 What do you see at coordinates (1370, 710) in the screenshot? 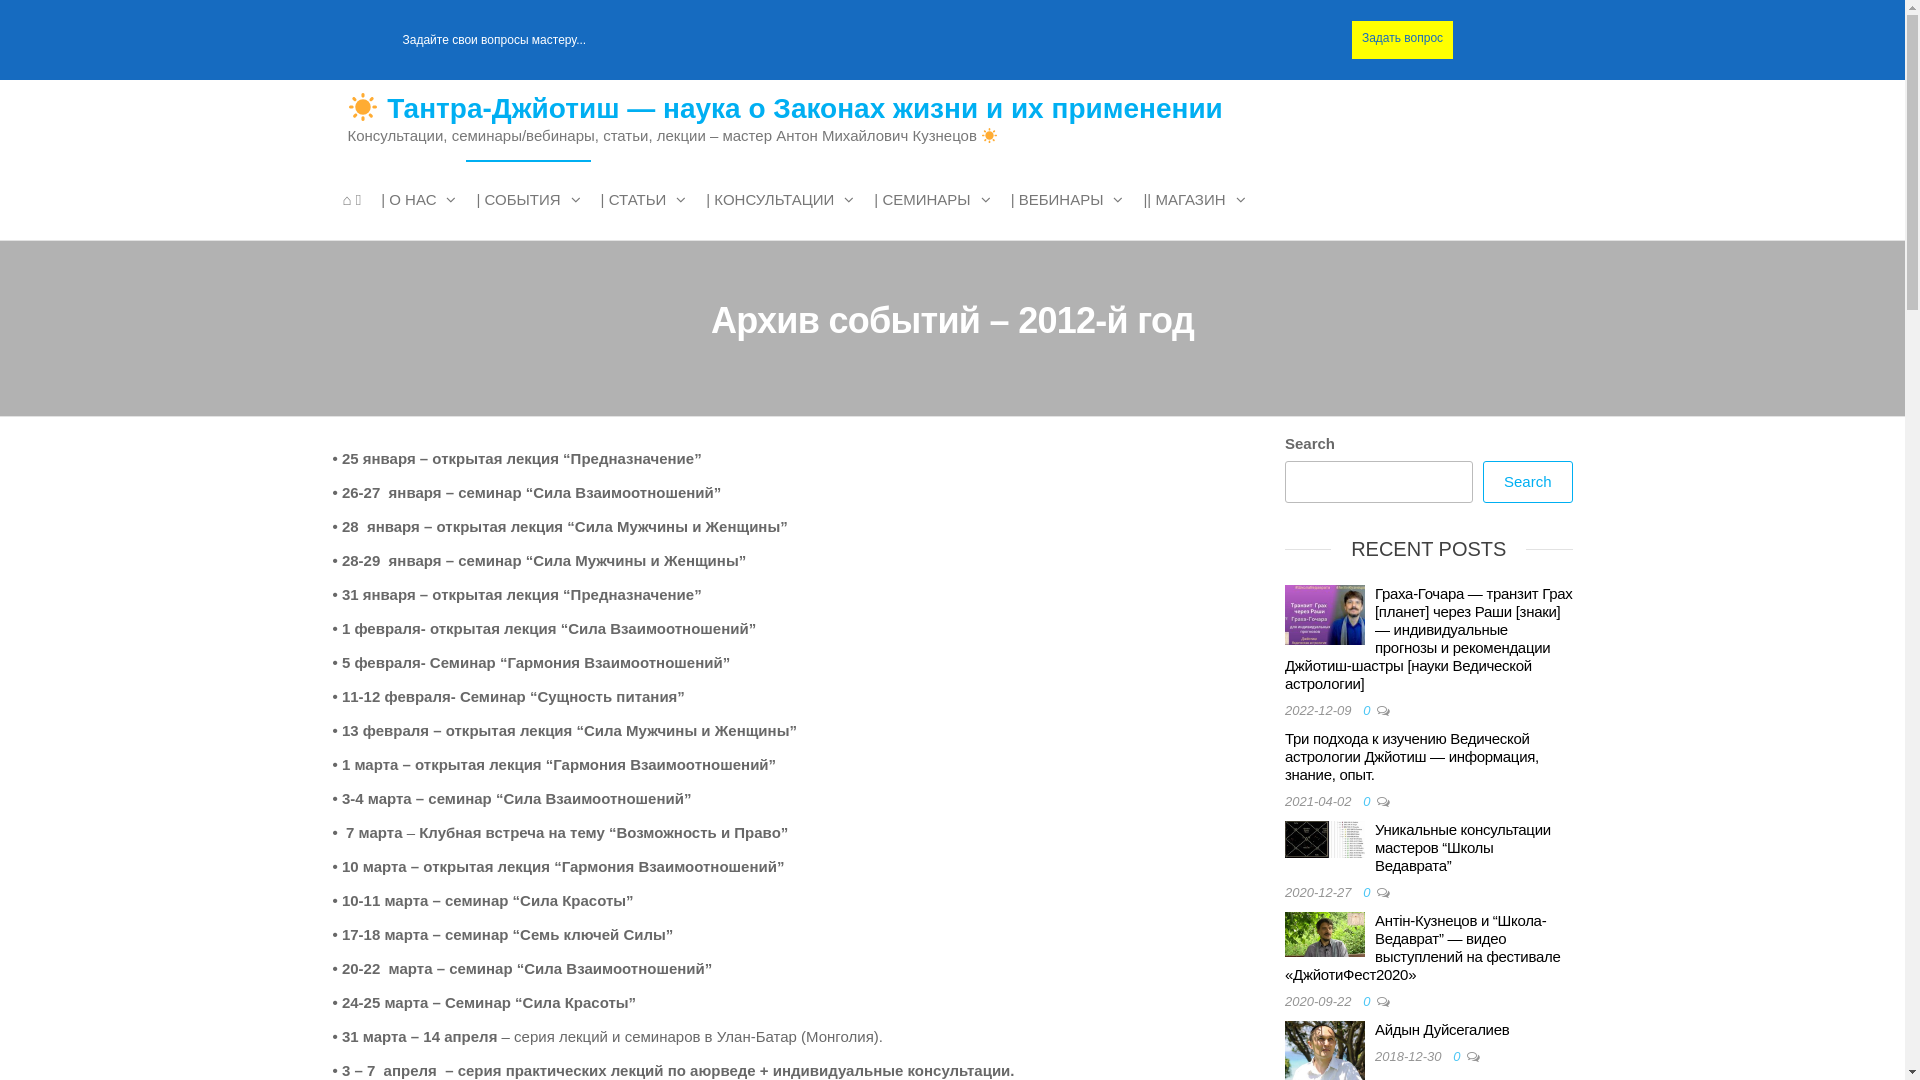
I see `0` at bounding box center [1370, 710].